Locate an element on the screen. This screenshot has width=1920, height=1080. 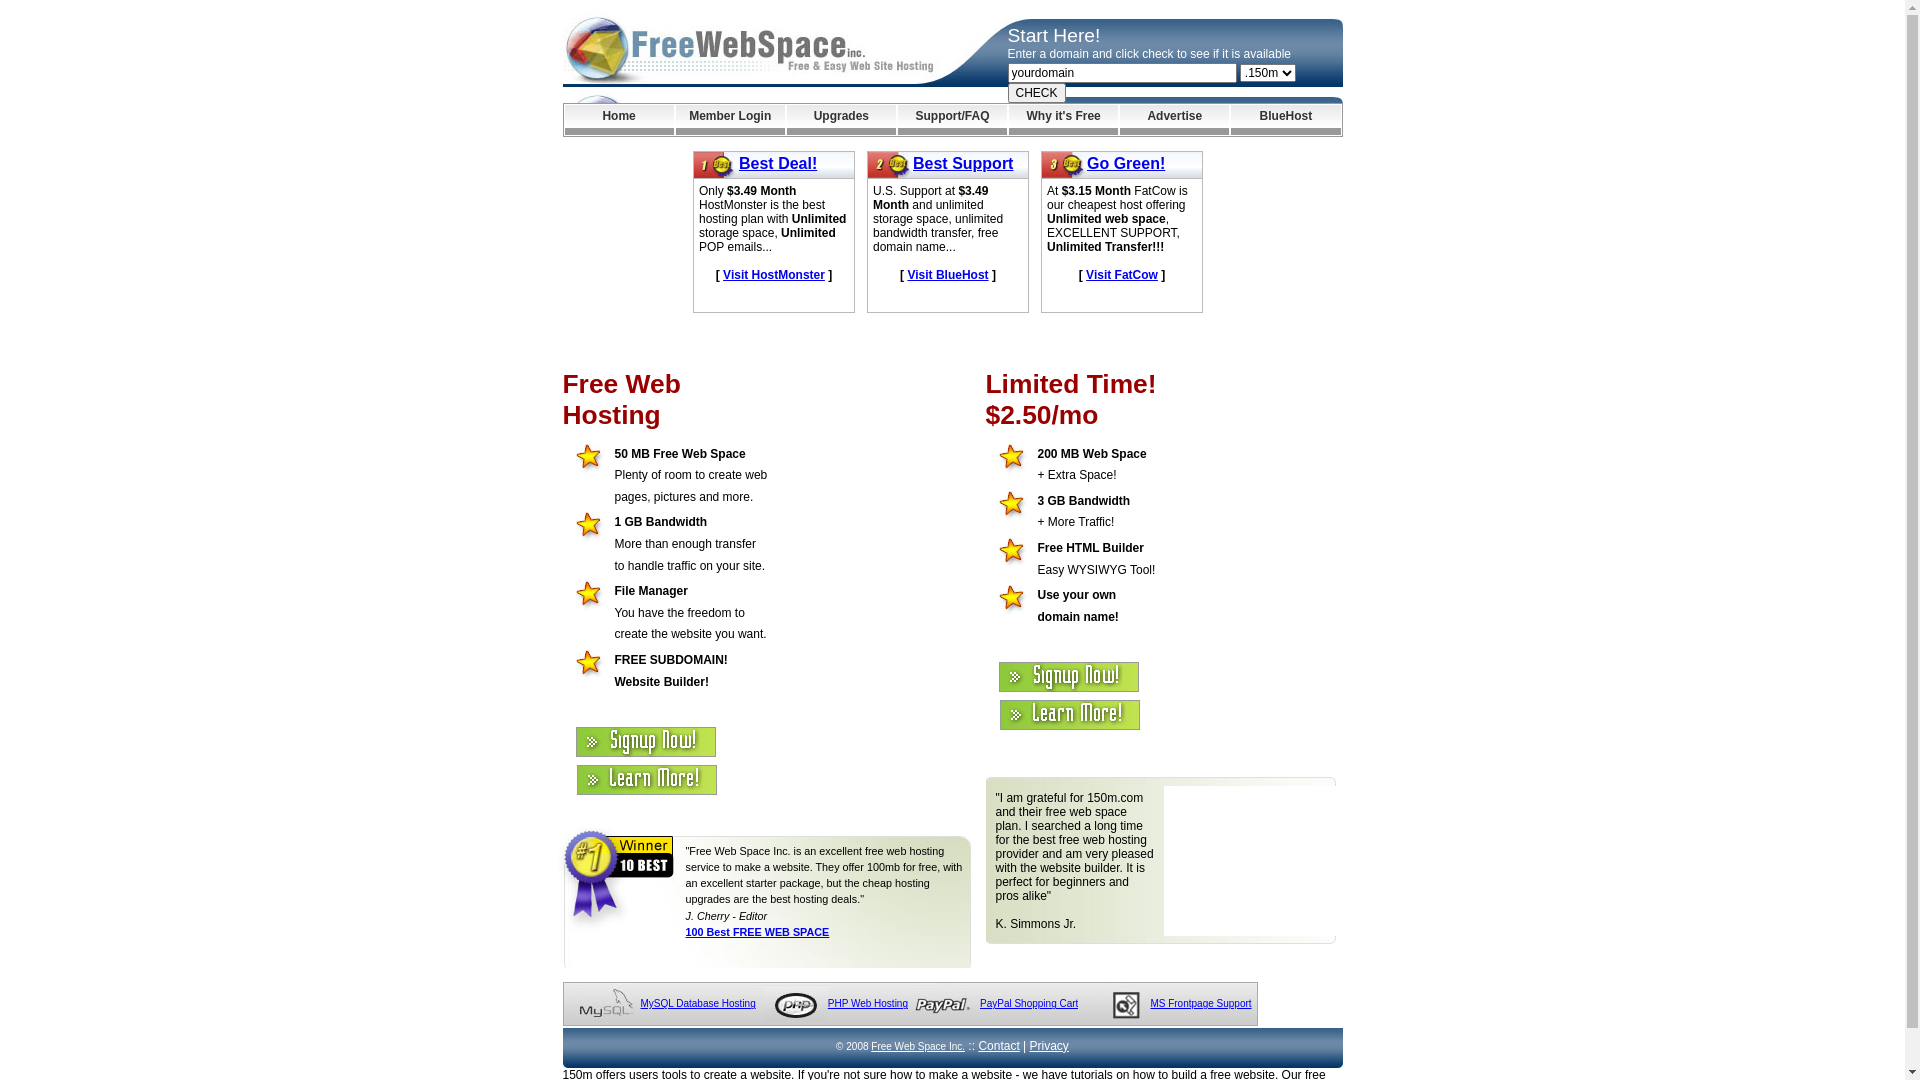
Advertise is located at coordinates (1174, 120).